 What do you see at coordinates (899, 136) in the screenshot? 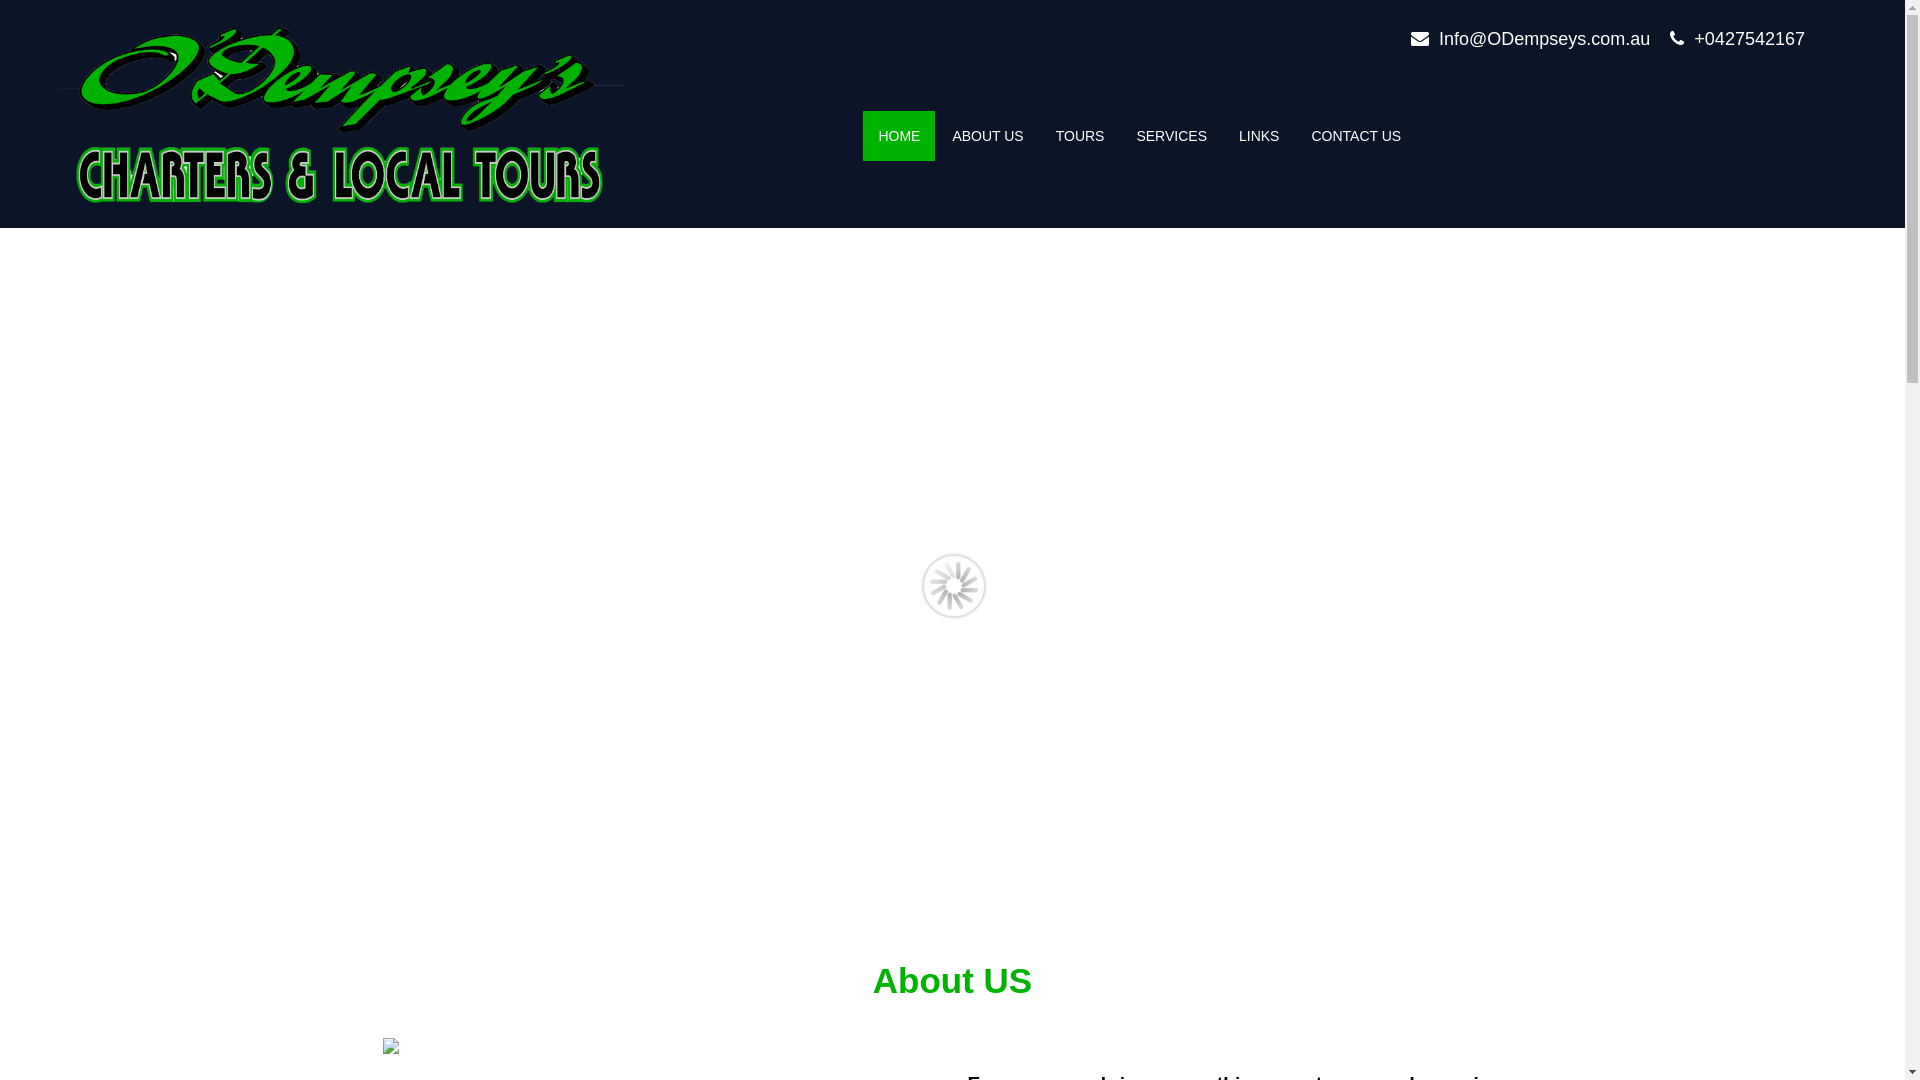
I see `HOME` at bounding box center [899, 136].